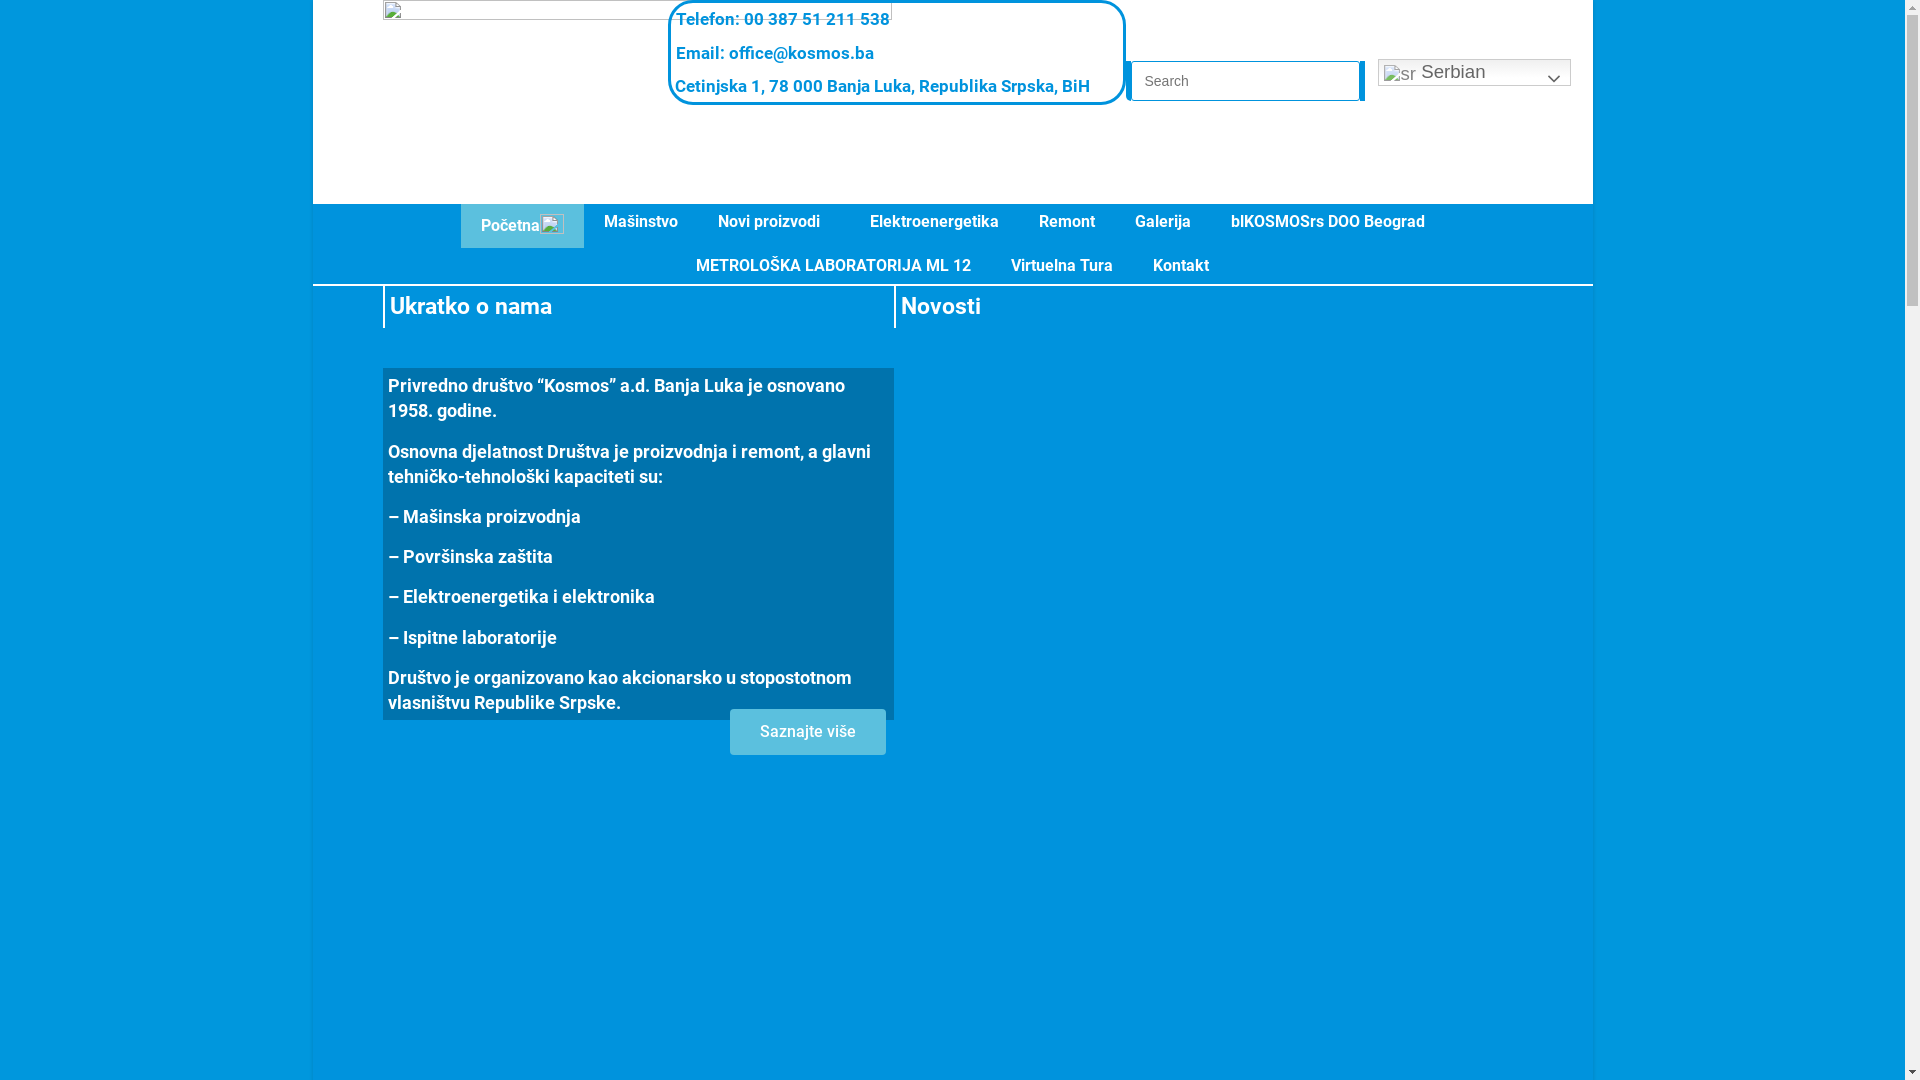  Describe the element at coordinates (1327, 222) in the screenshot. I see `blKOSMOSrs DOO Beograd` at that location.